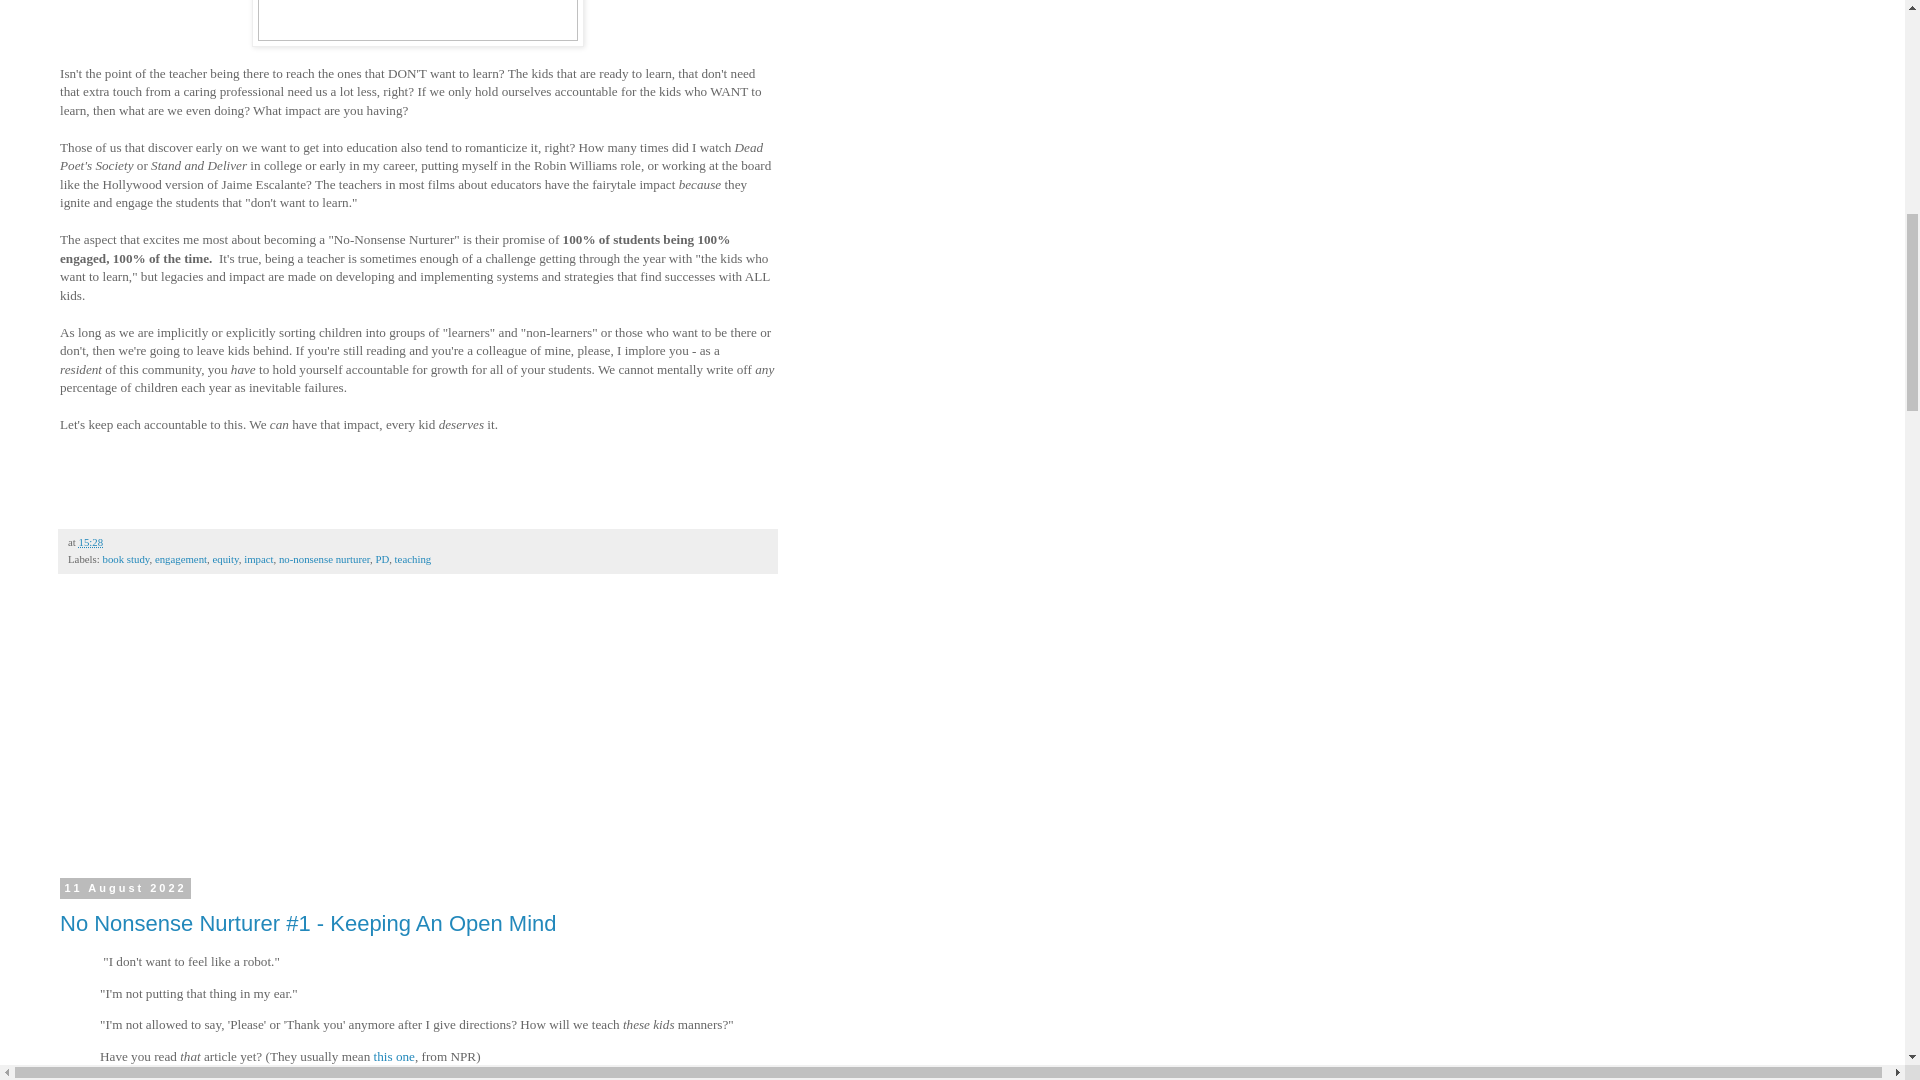 The image size is (1920, 1080). Describe the element at coordinates (414, 558) in the screenshot. I see `teaching` at that location.